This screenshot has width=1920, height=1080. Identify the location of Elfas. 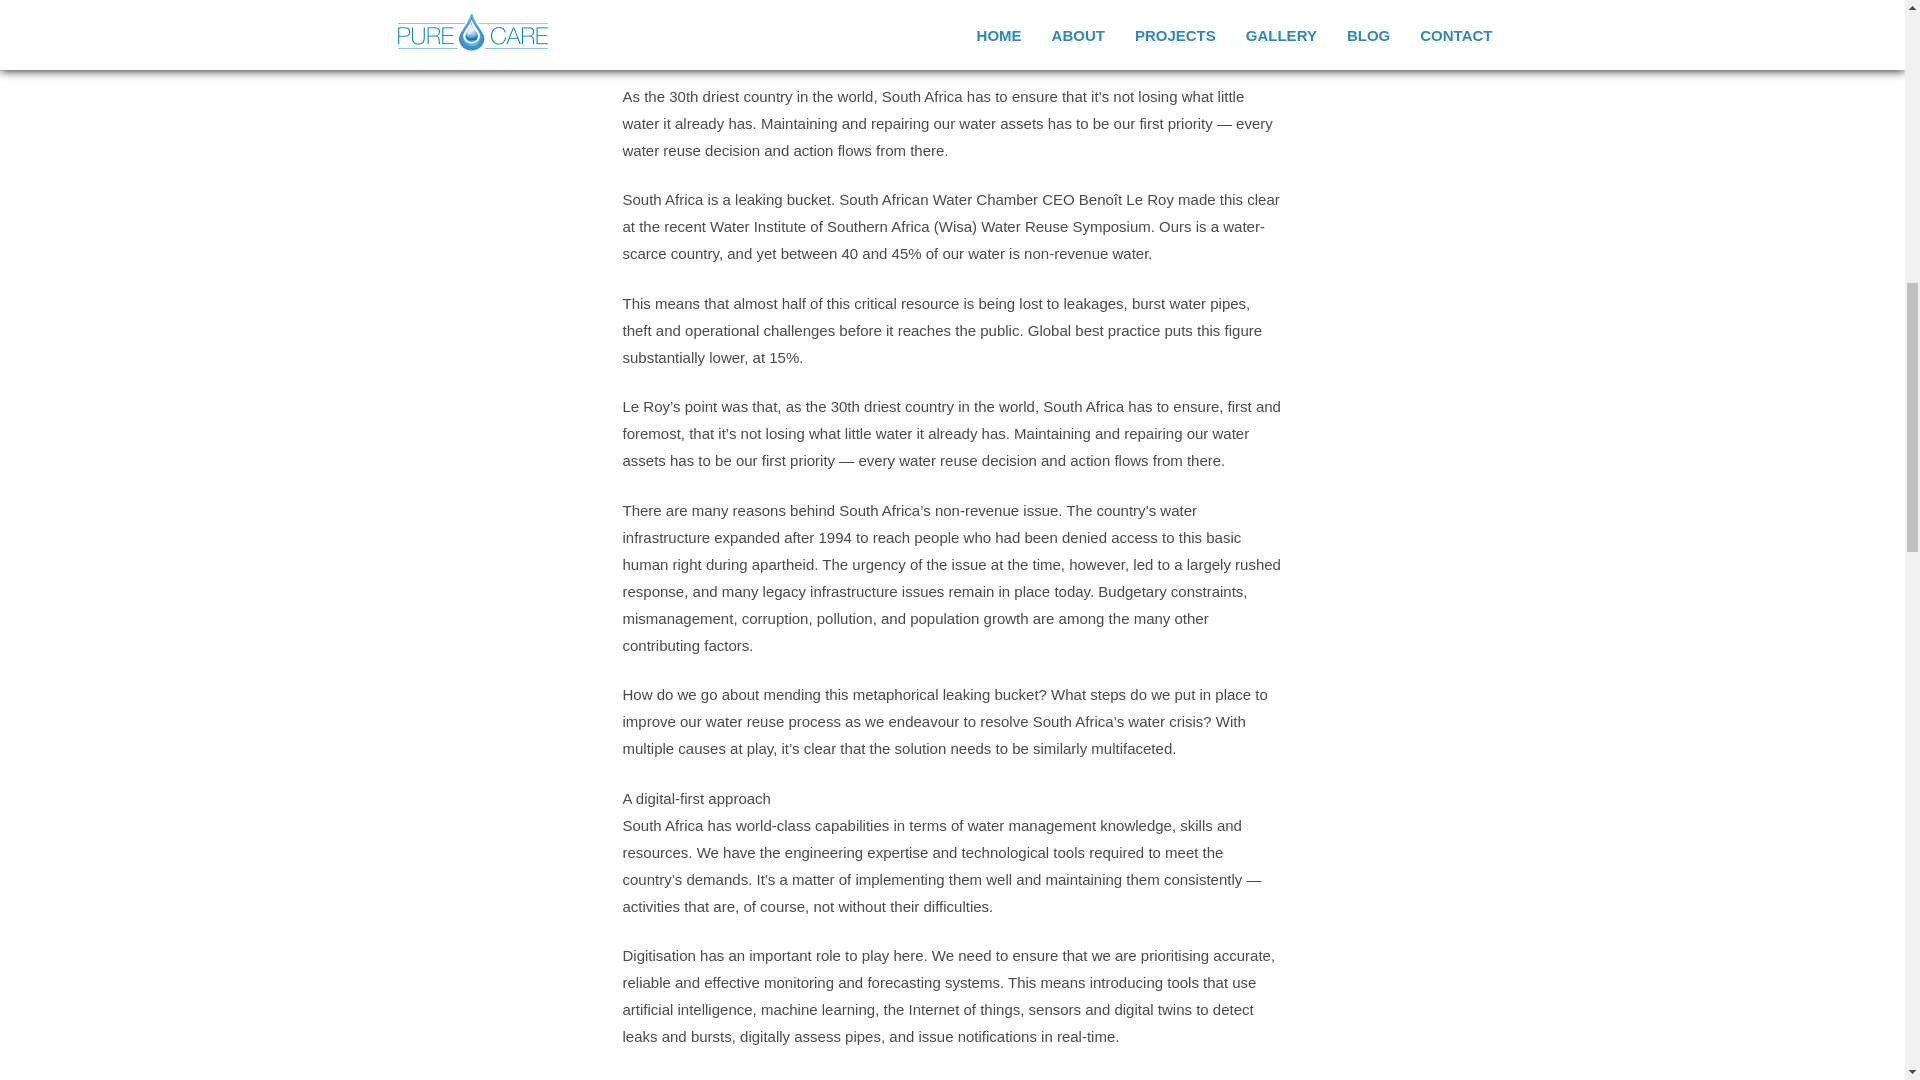
(796, 32).